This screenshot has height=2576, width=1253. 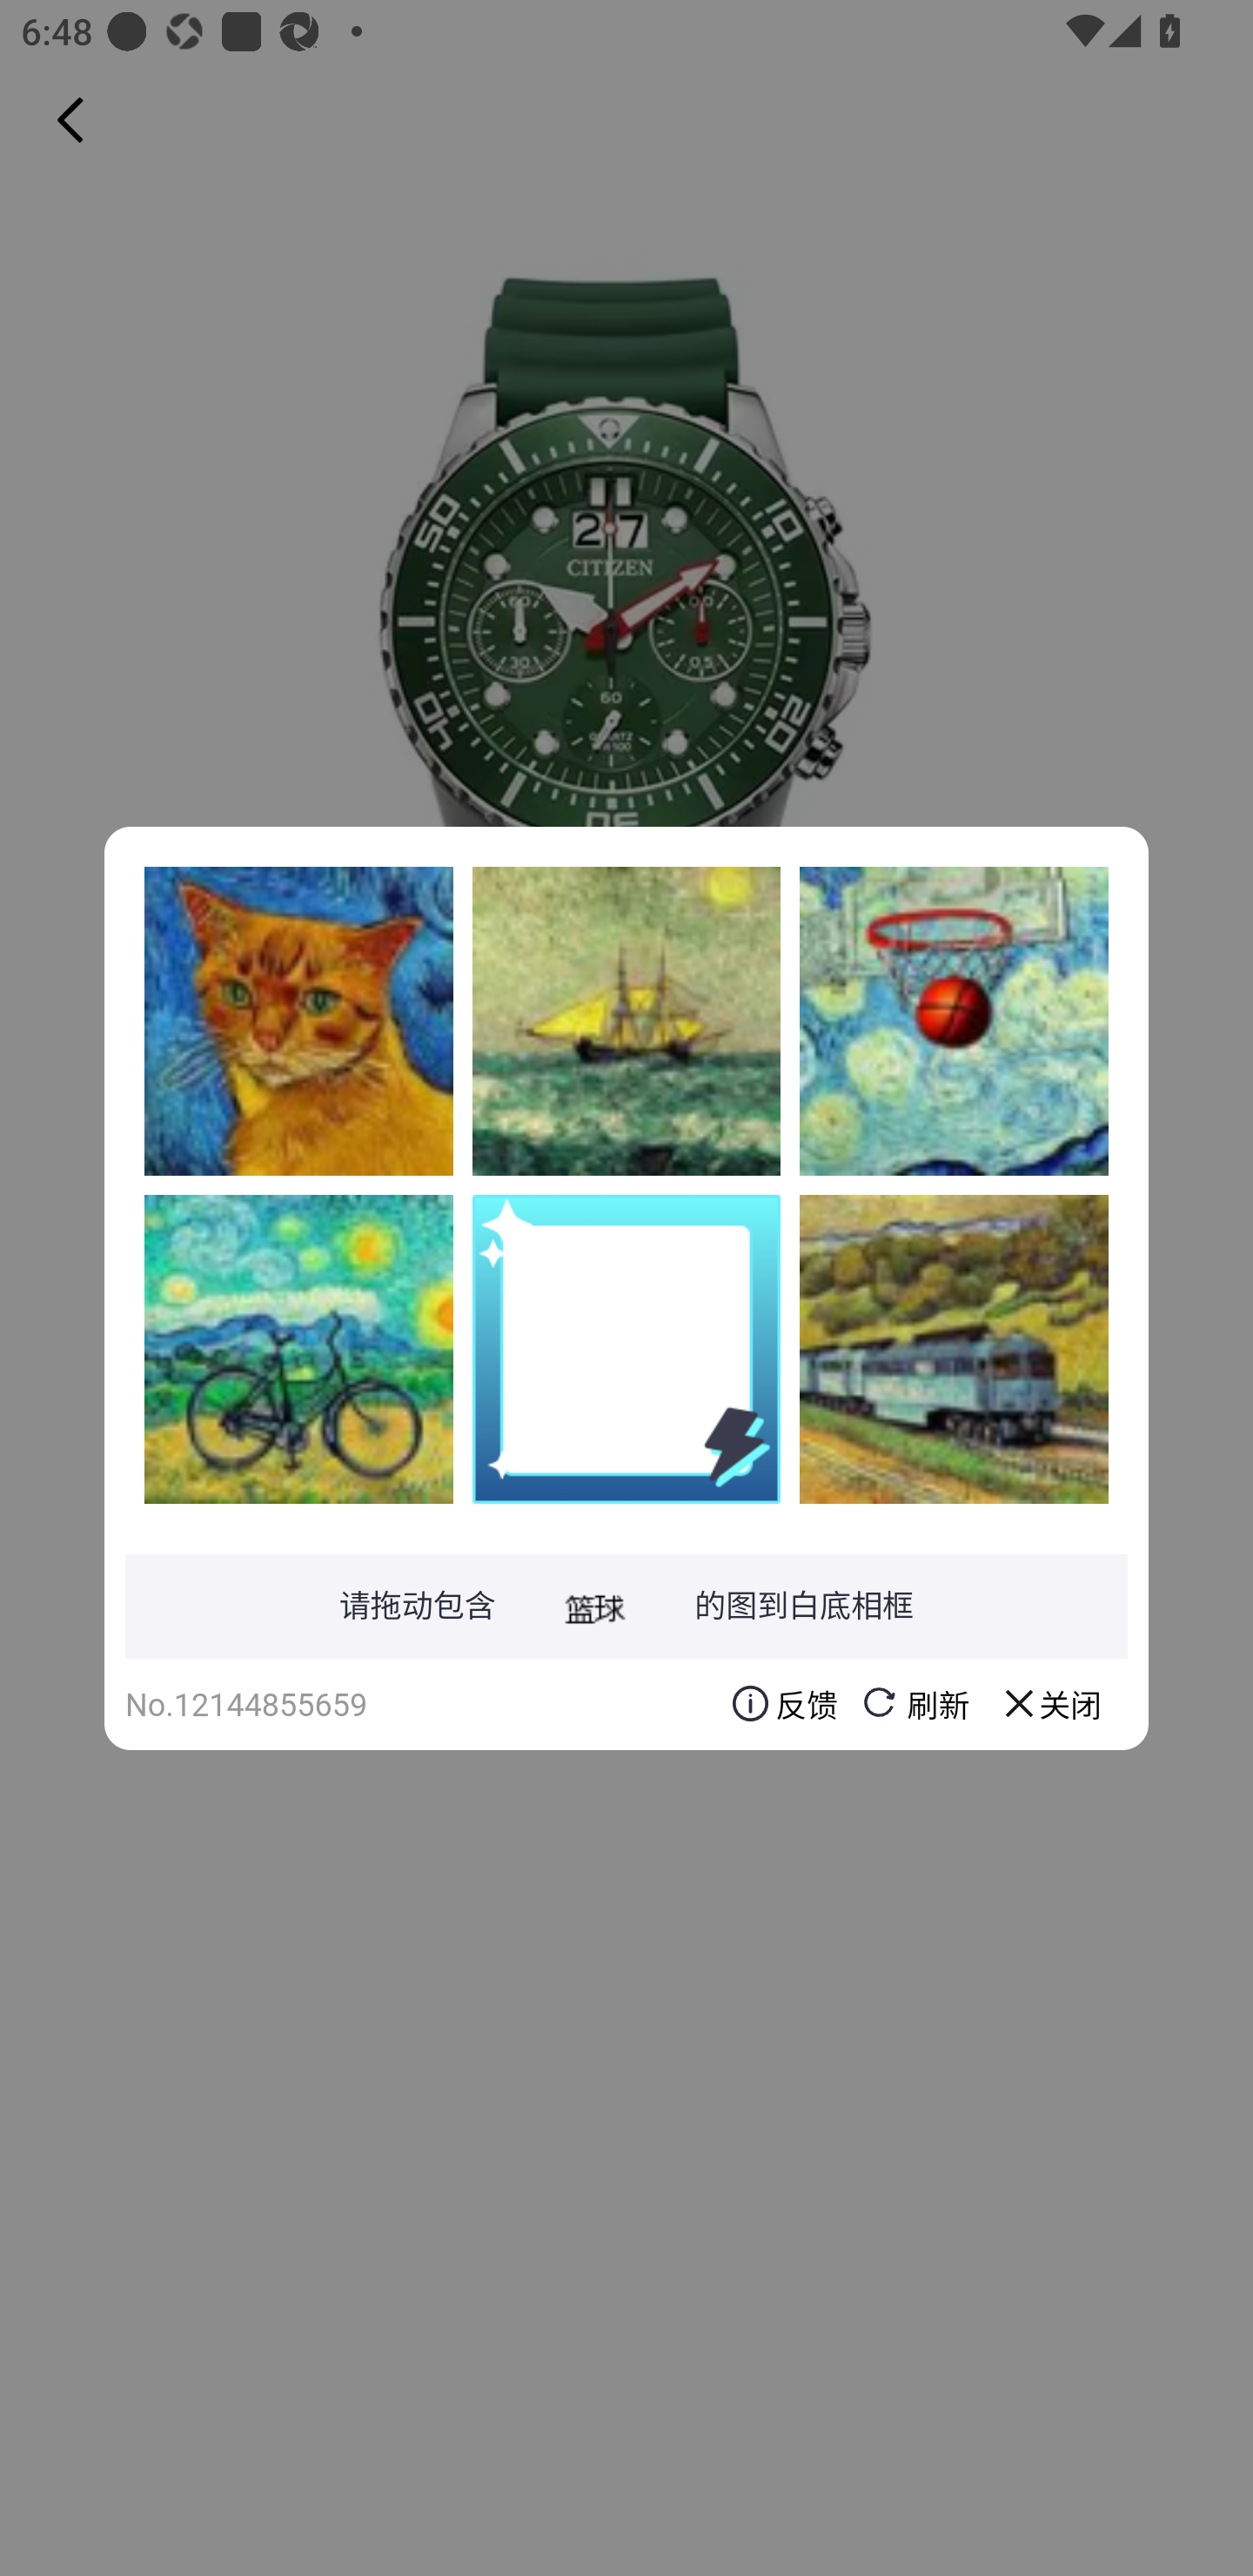 I want to click on ioLXcxHuhUL8F4u587yRuCc1XBlI5FJvDJ, so click(x=298, y=1348).